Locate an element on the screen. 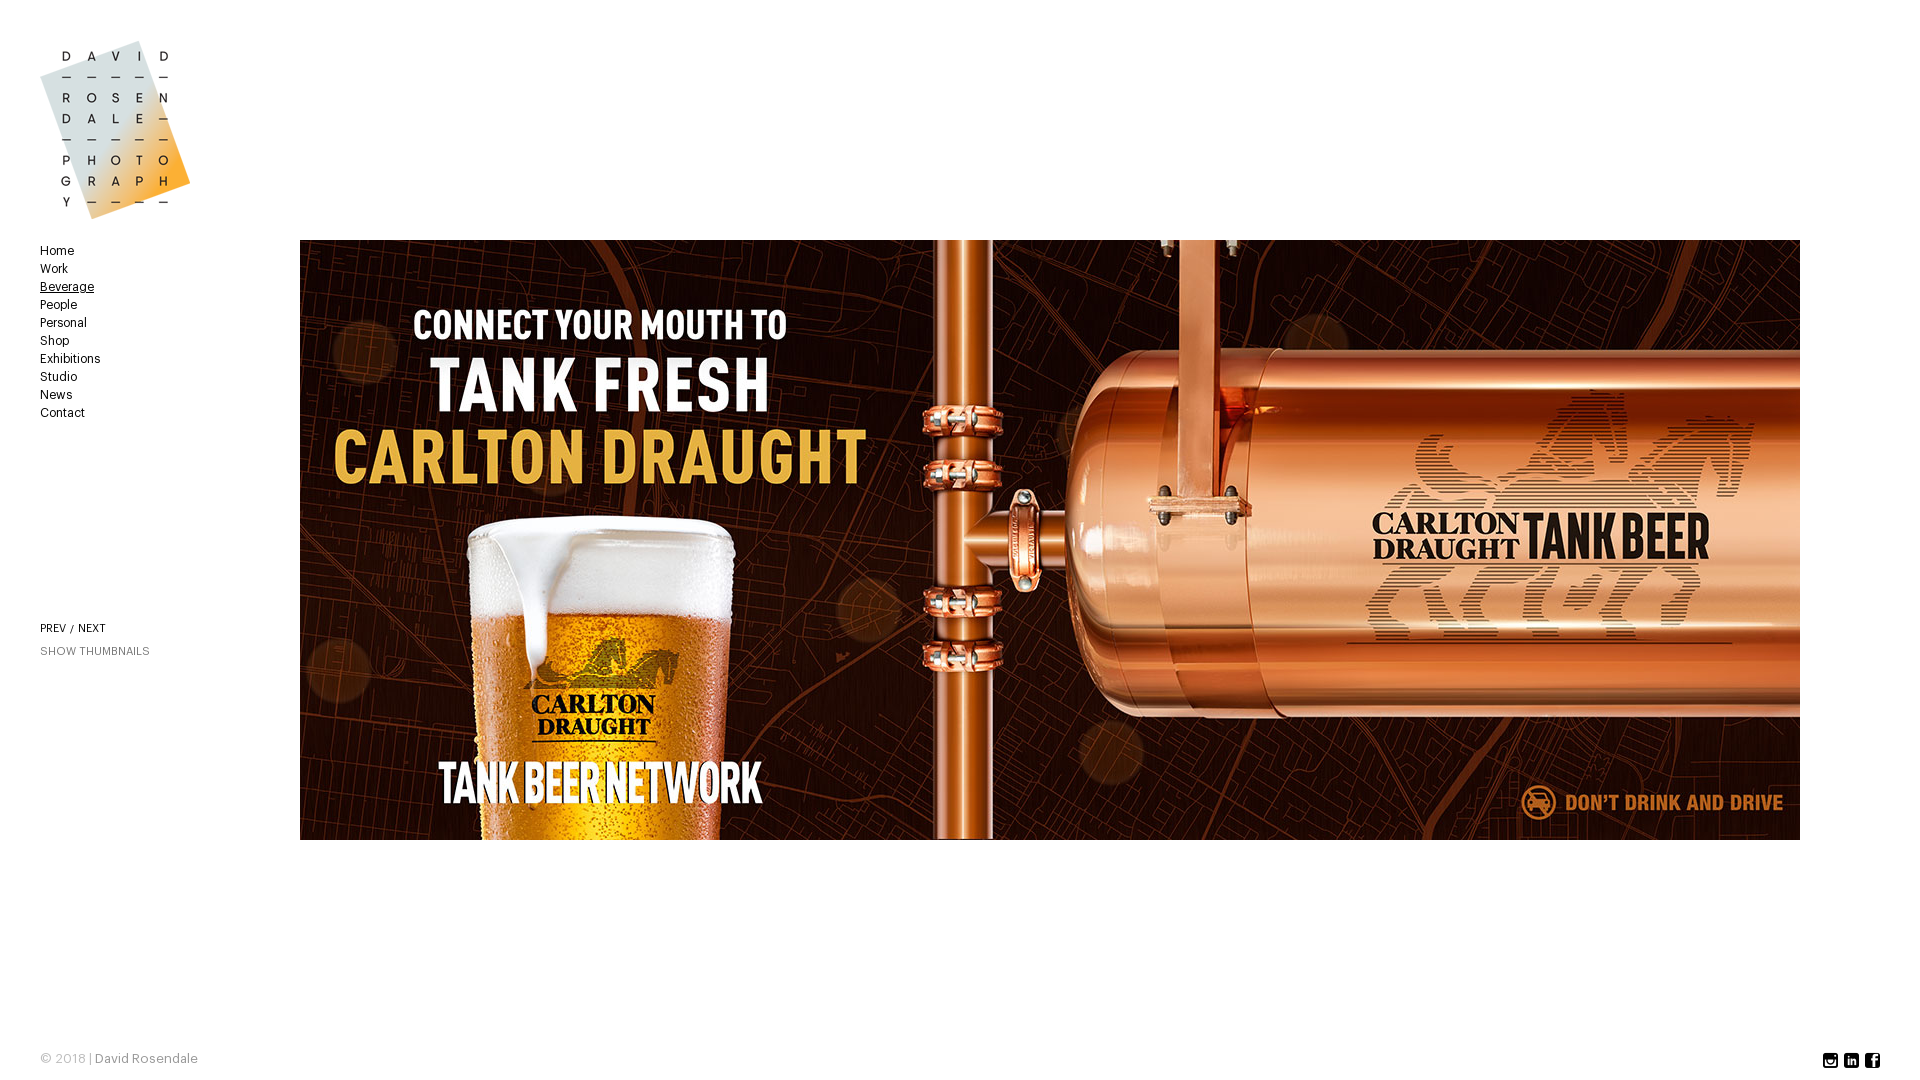 The height and width of the screenshot is (1080, 1920). Contact is located at coordinates (115, 414).